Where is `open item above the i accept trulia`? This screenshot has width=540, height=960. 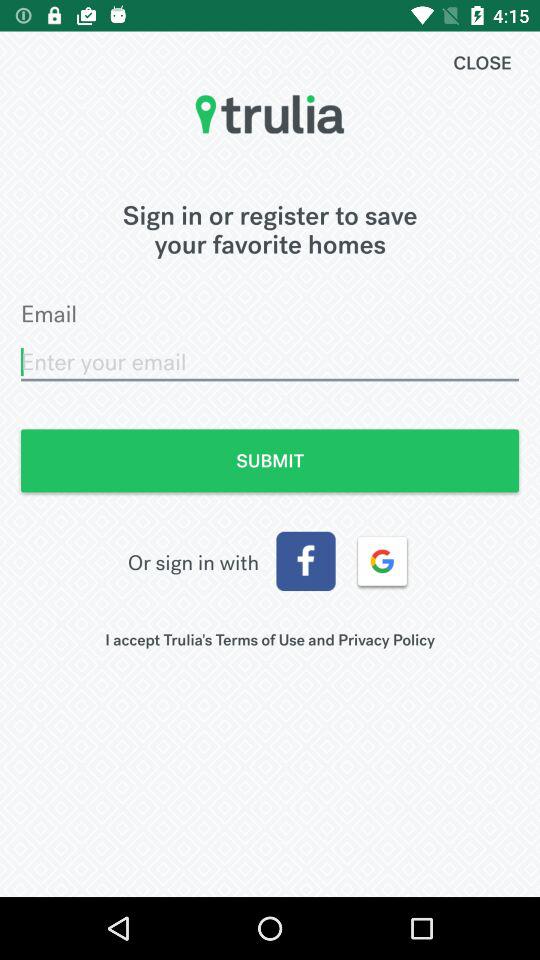
open item above the i accept trulia is located at coordinates (306, 561).